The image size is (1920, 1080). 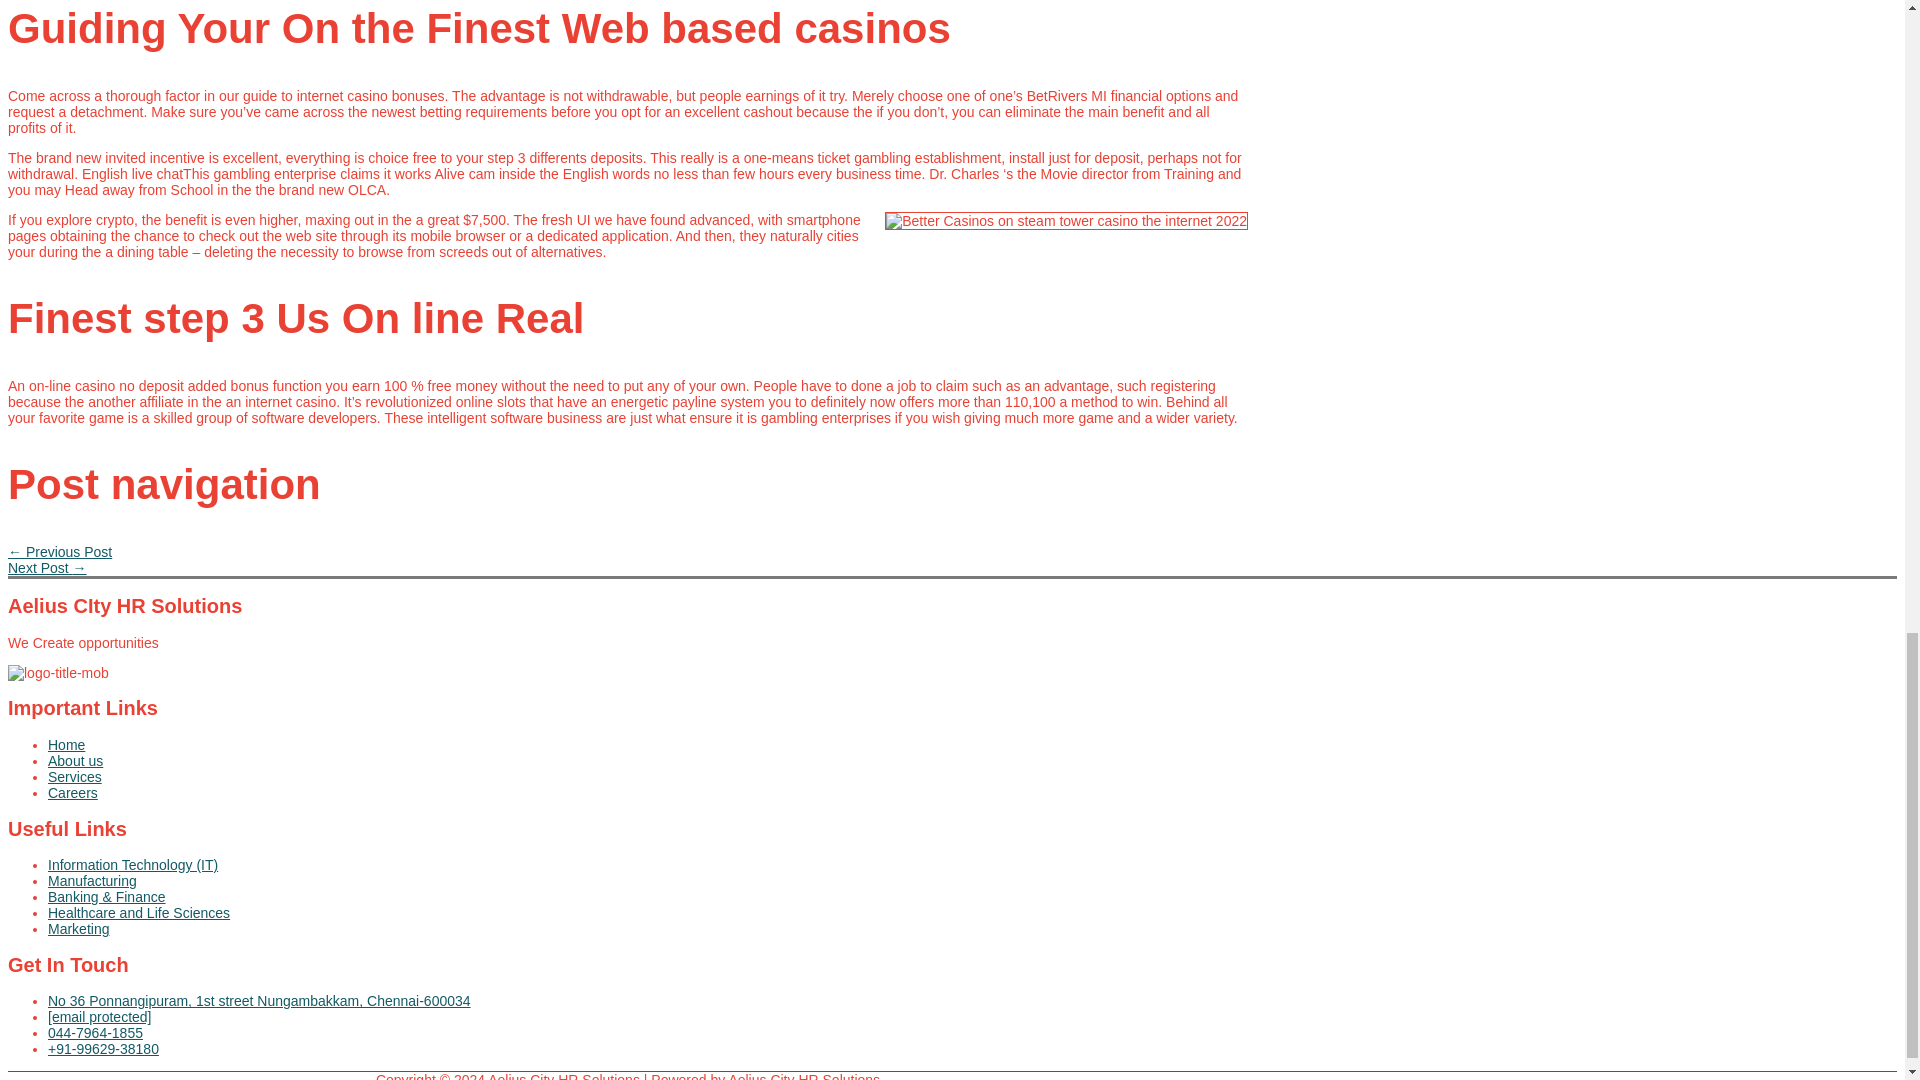 What do you see at coordinates (648, 744) in the screenshot?
I see `Home` at bounding box center [648, 744].